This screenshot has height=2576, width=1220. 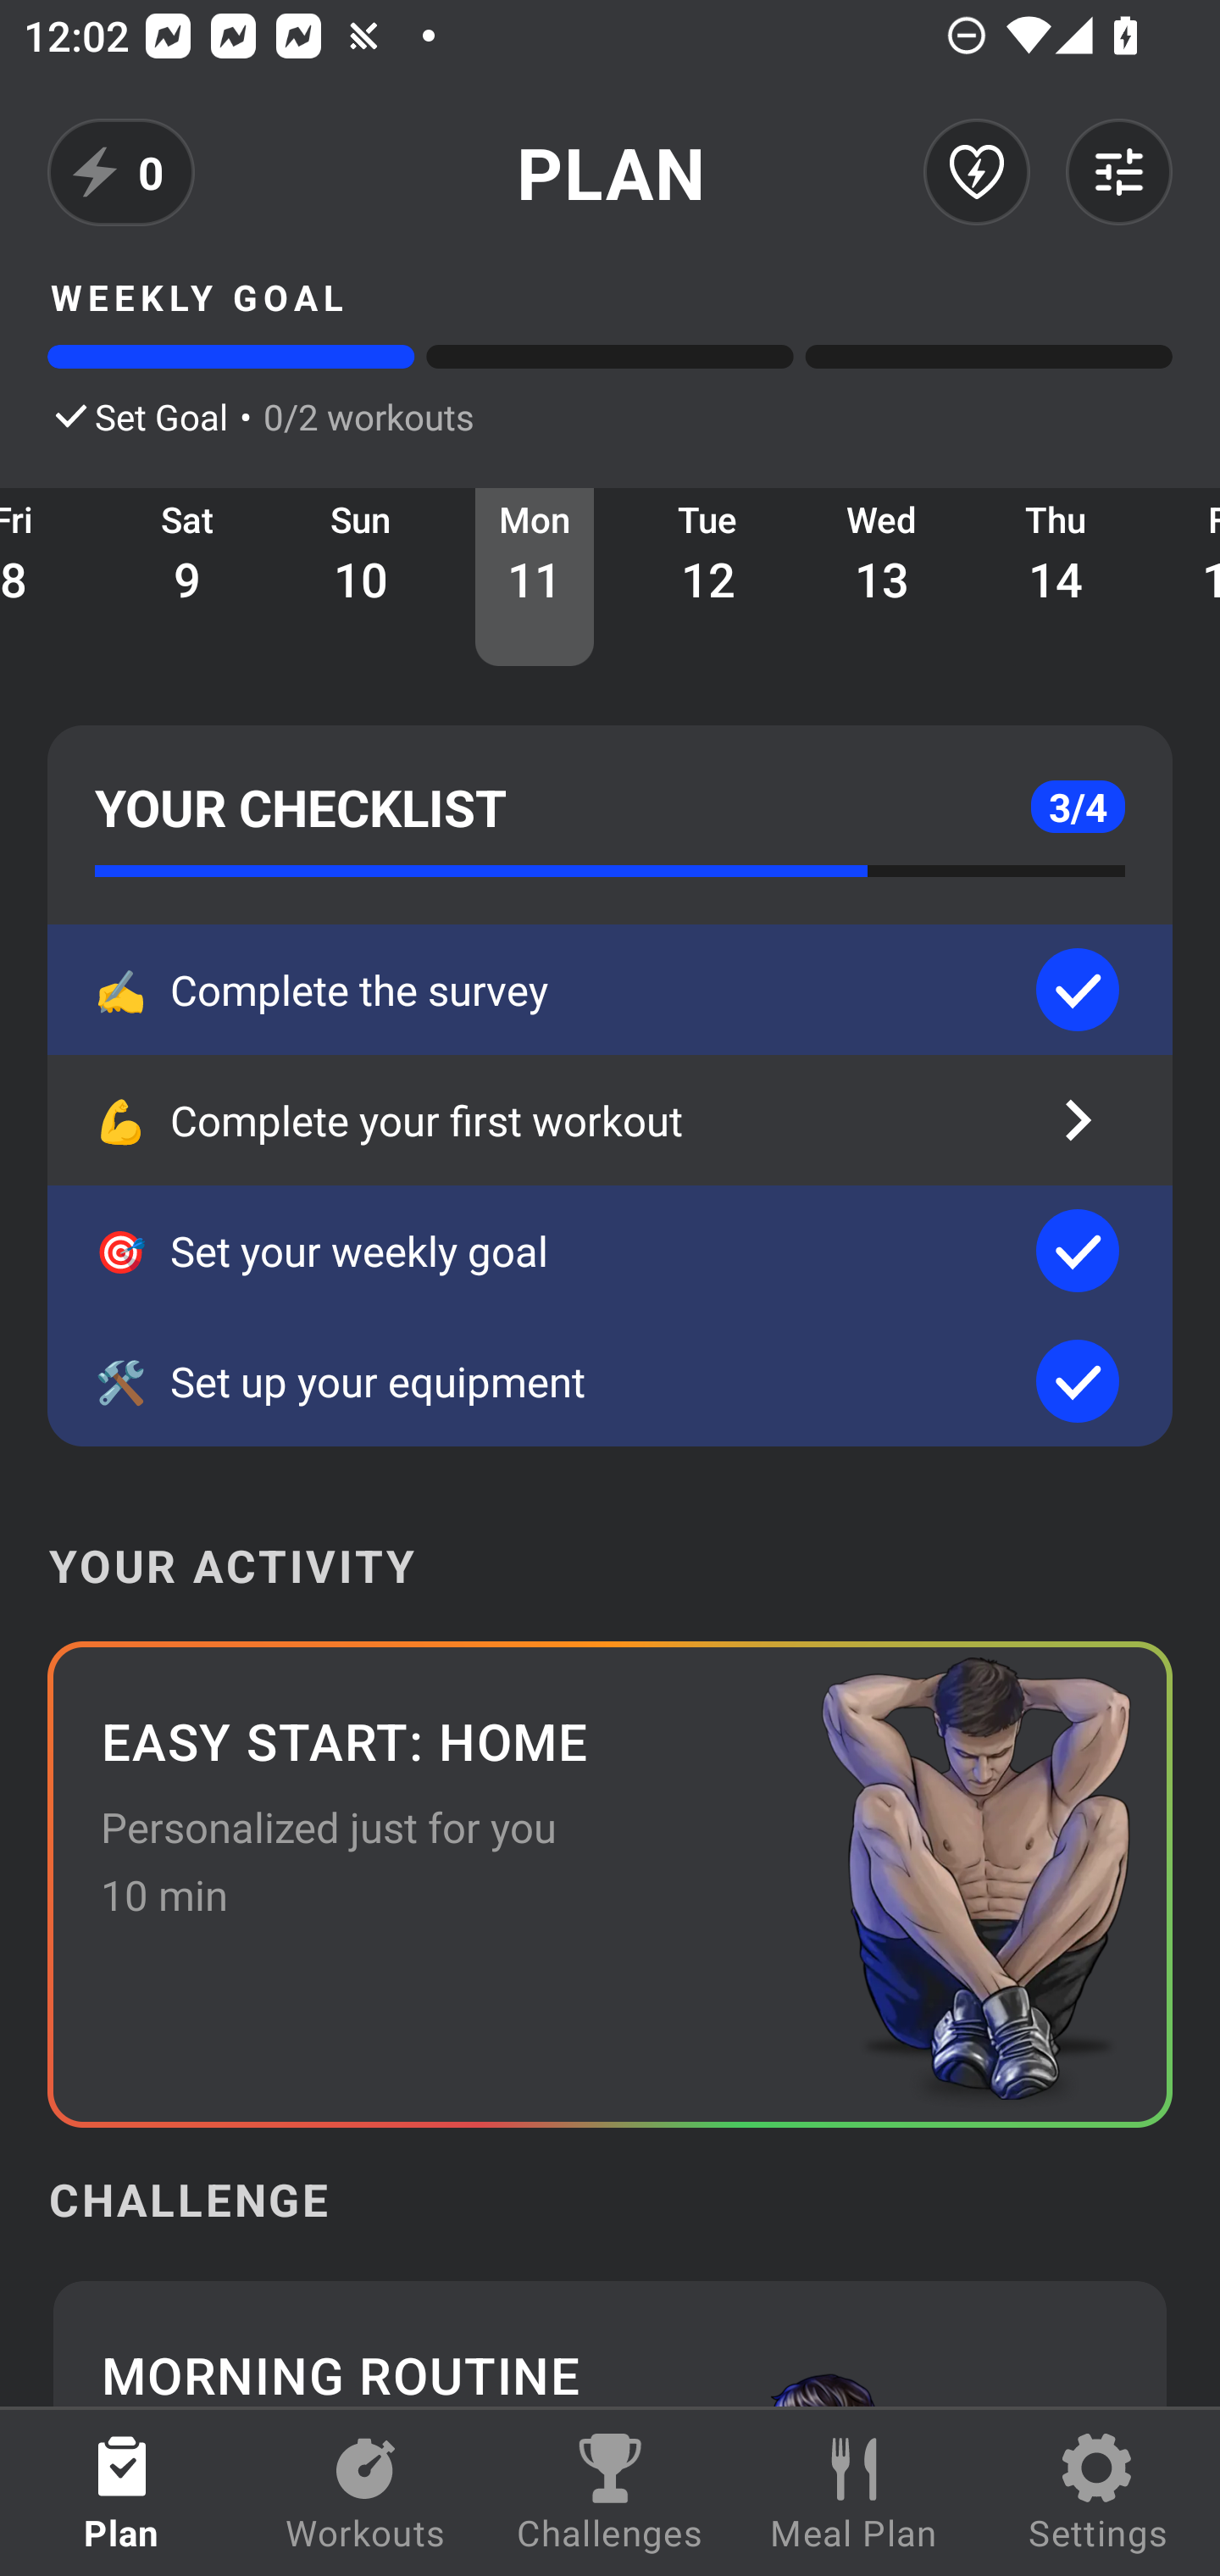 What do you see at coordinates (188, 576) in the screenshot?
I see `Sat 9` at bounding box center [188, 576].